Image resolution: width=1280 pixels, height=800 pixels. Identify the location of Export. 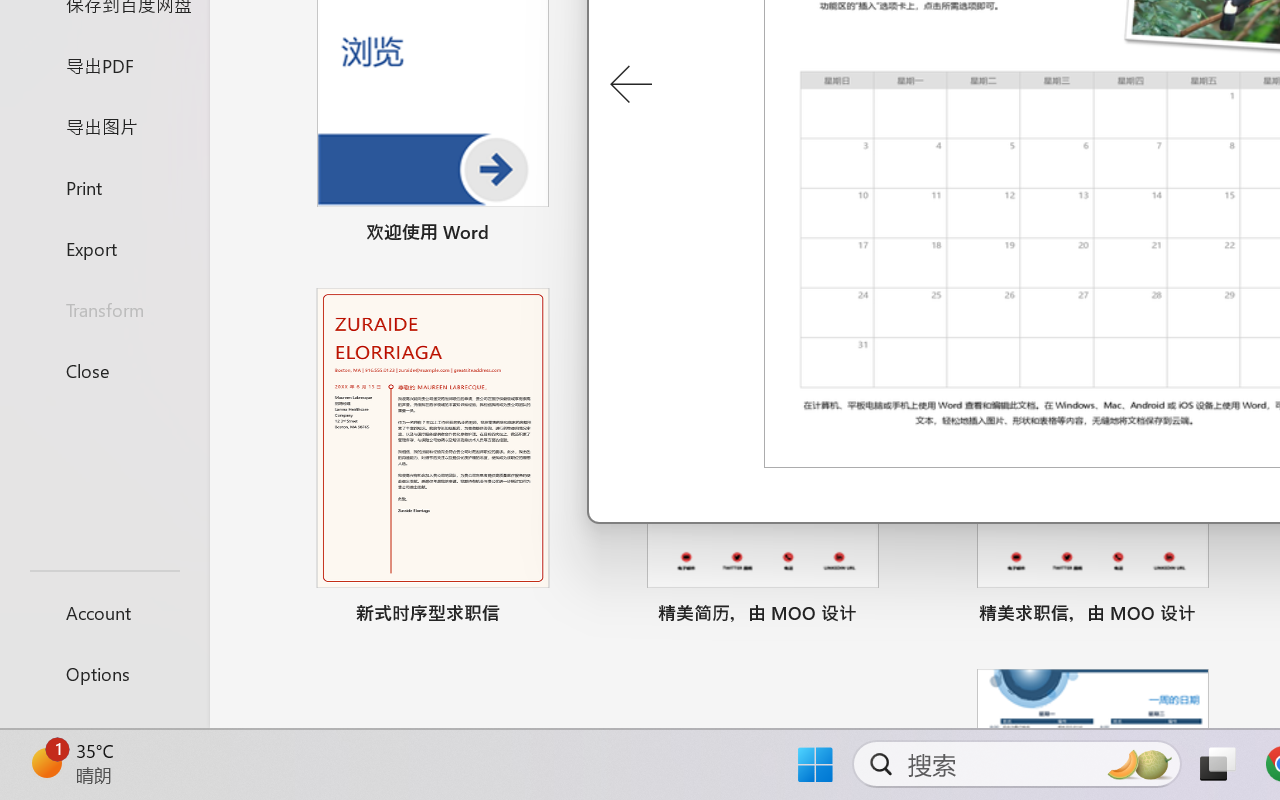
(104, 248).